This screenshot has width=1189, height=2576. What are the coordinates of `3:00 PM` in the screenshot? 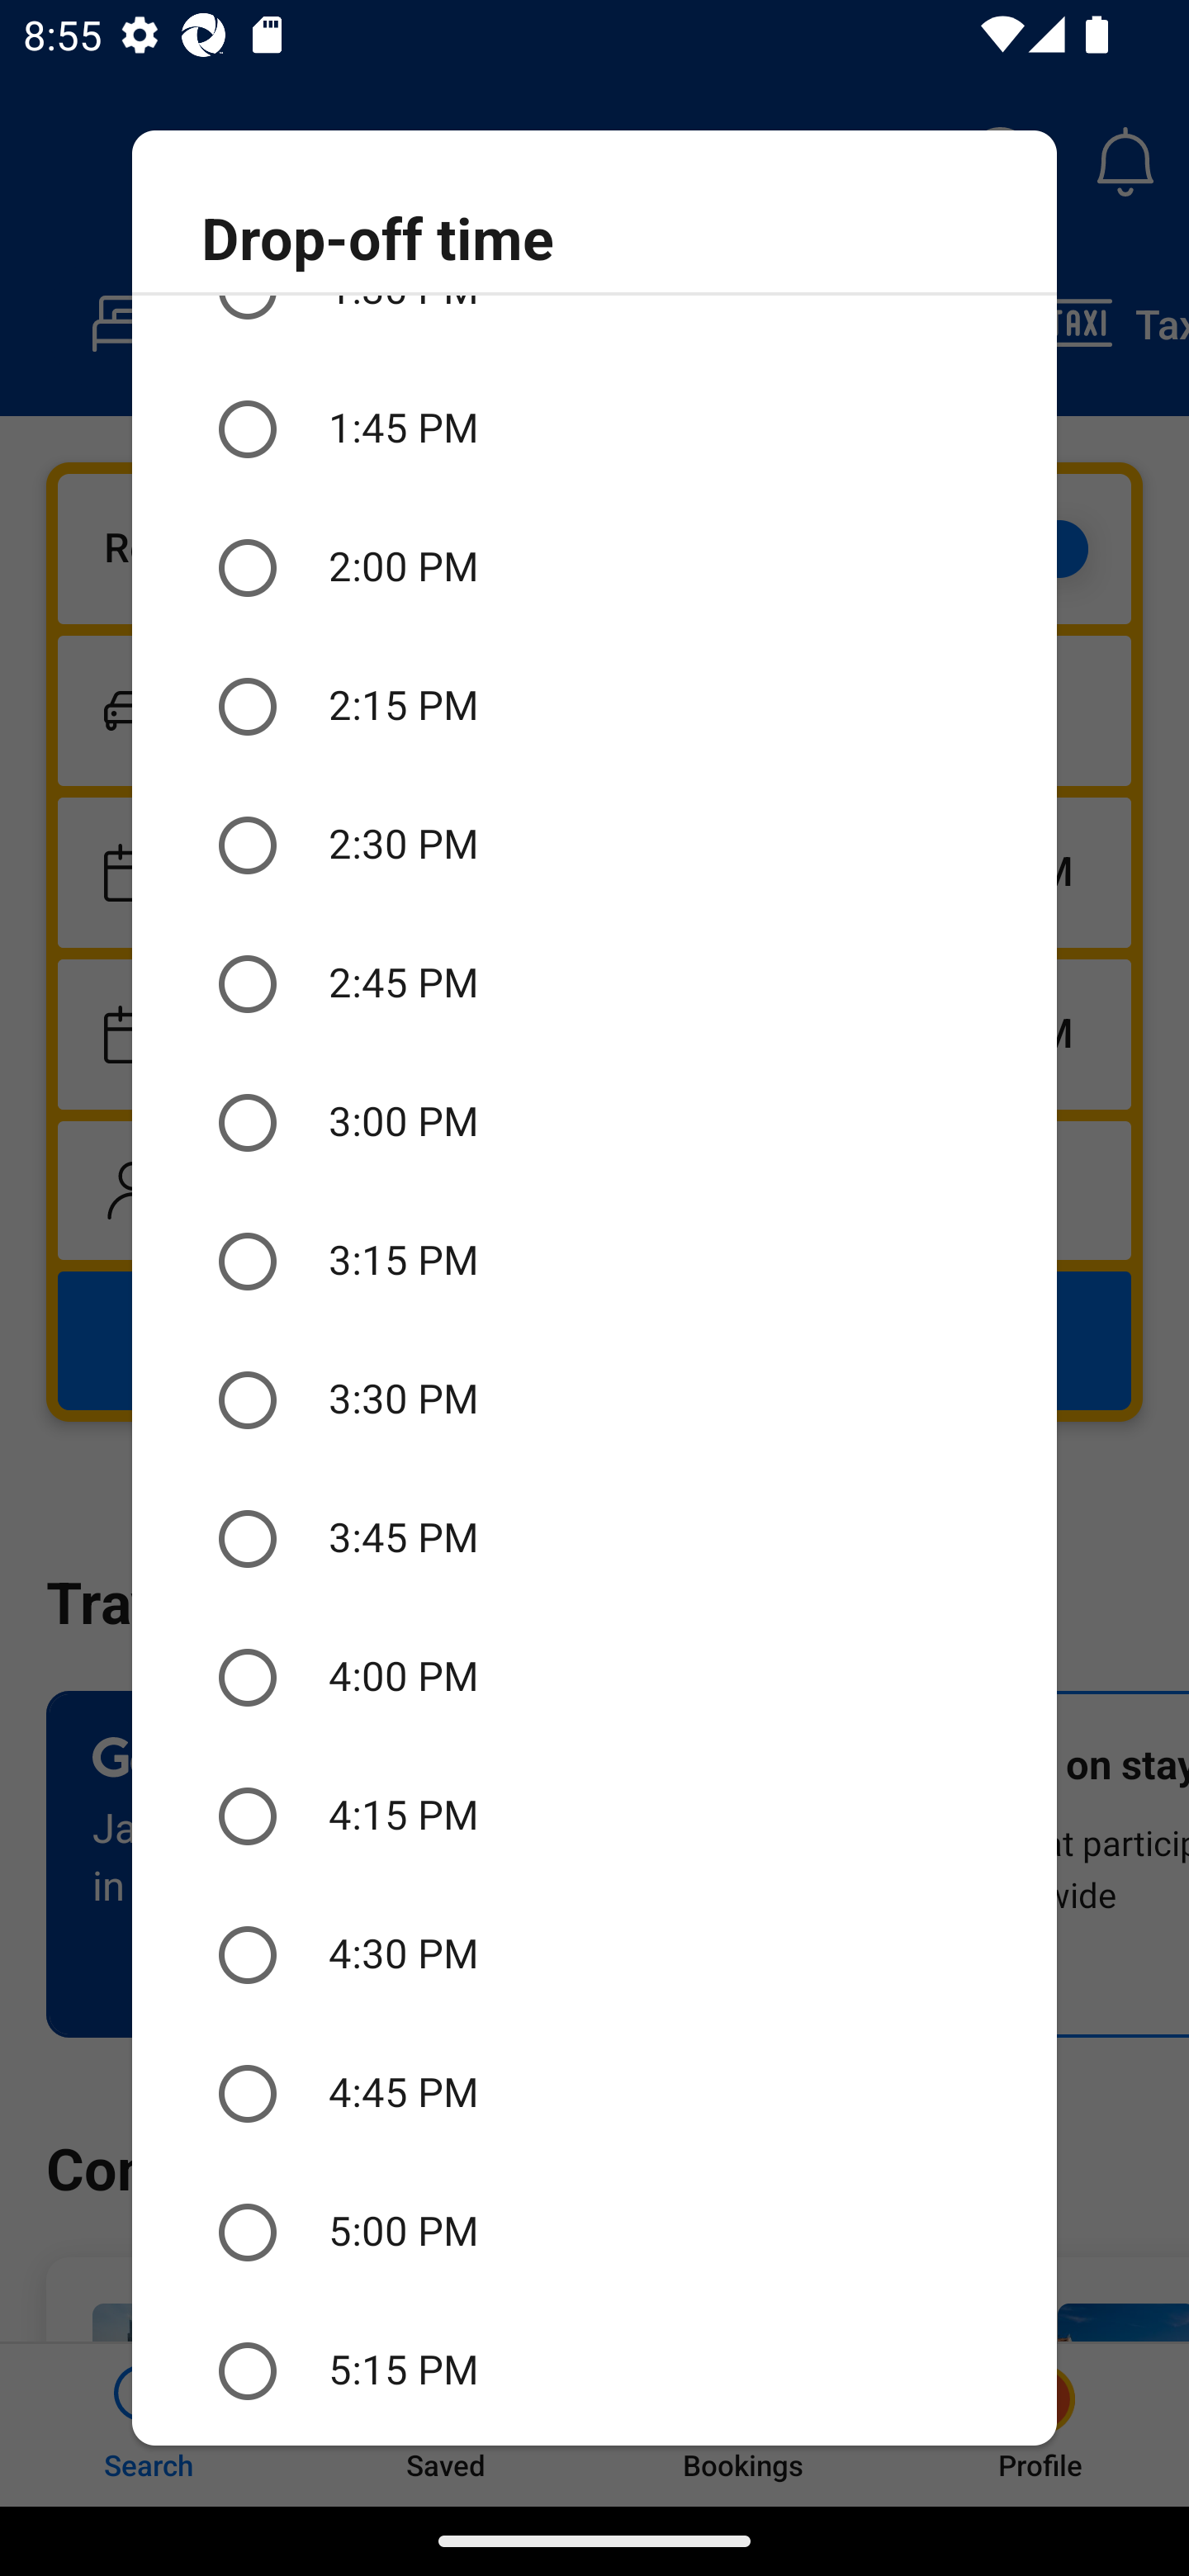 It's located at (594, 1123).